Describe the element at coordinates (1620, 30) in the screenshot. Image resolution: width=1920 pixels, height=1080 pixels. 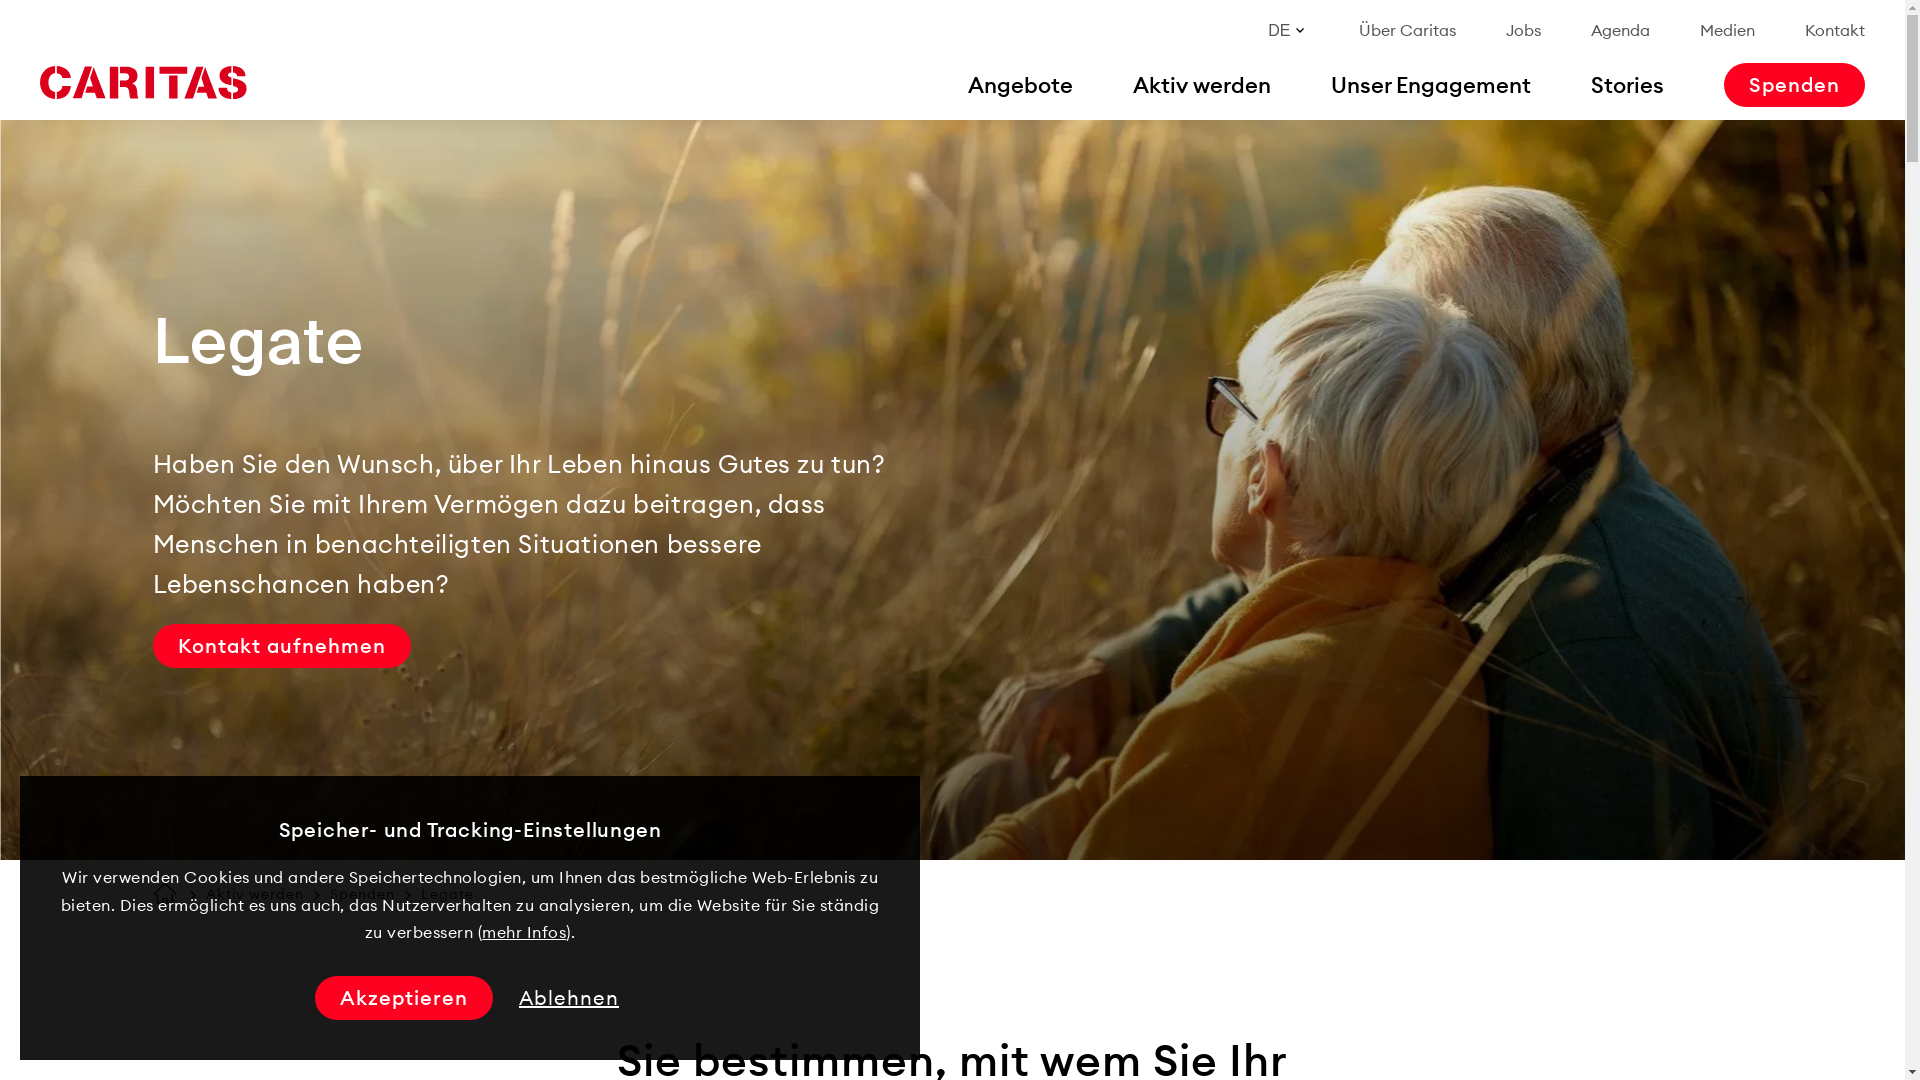
I see `Agenda` at that location.